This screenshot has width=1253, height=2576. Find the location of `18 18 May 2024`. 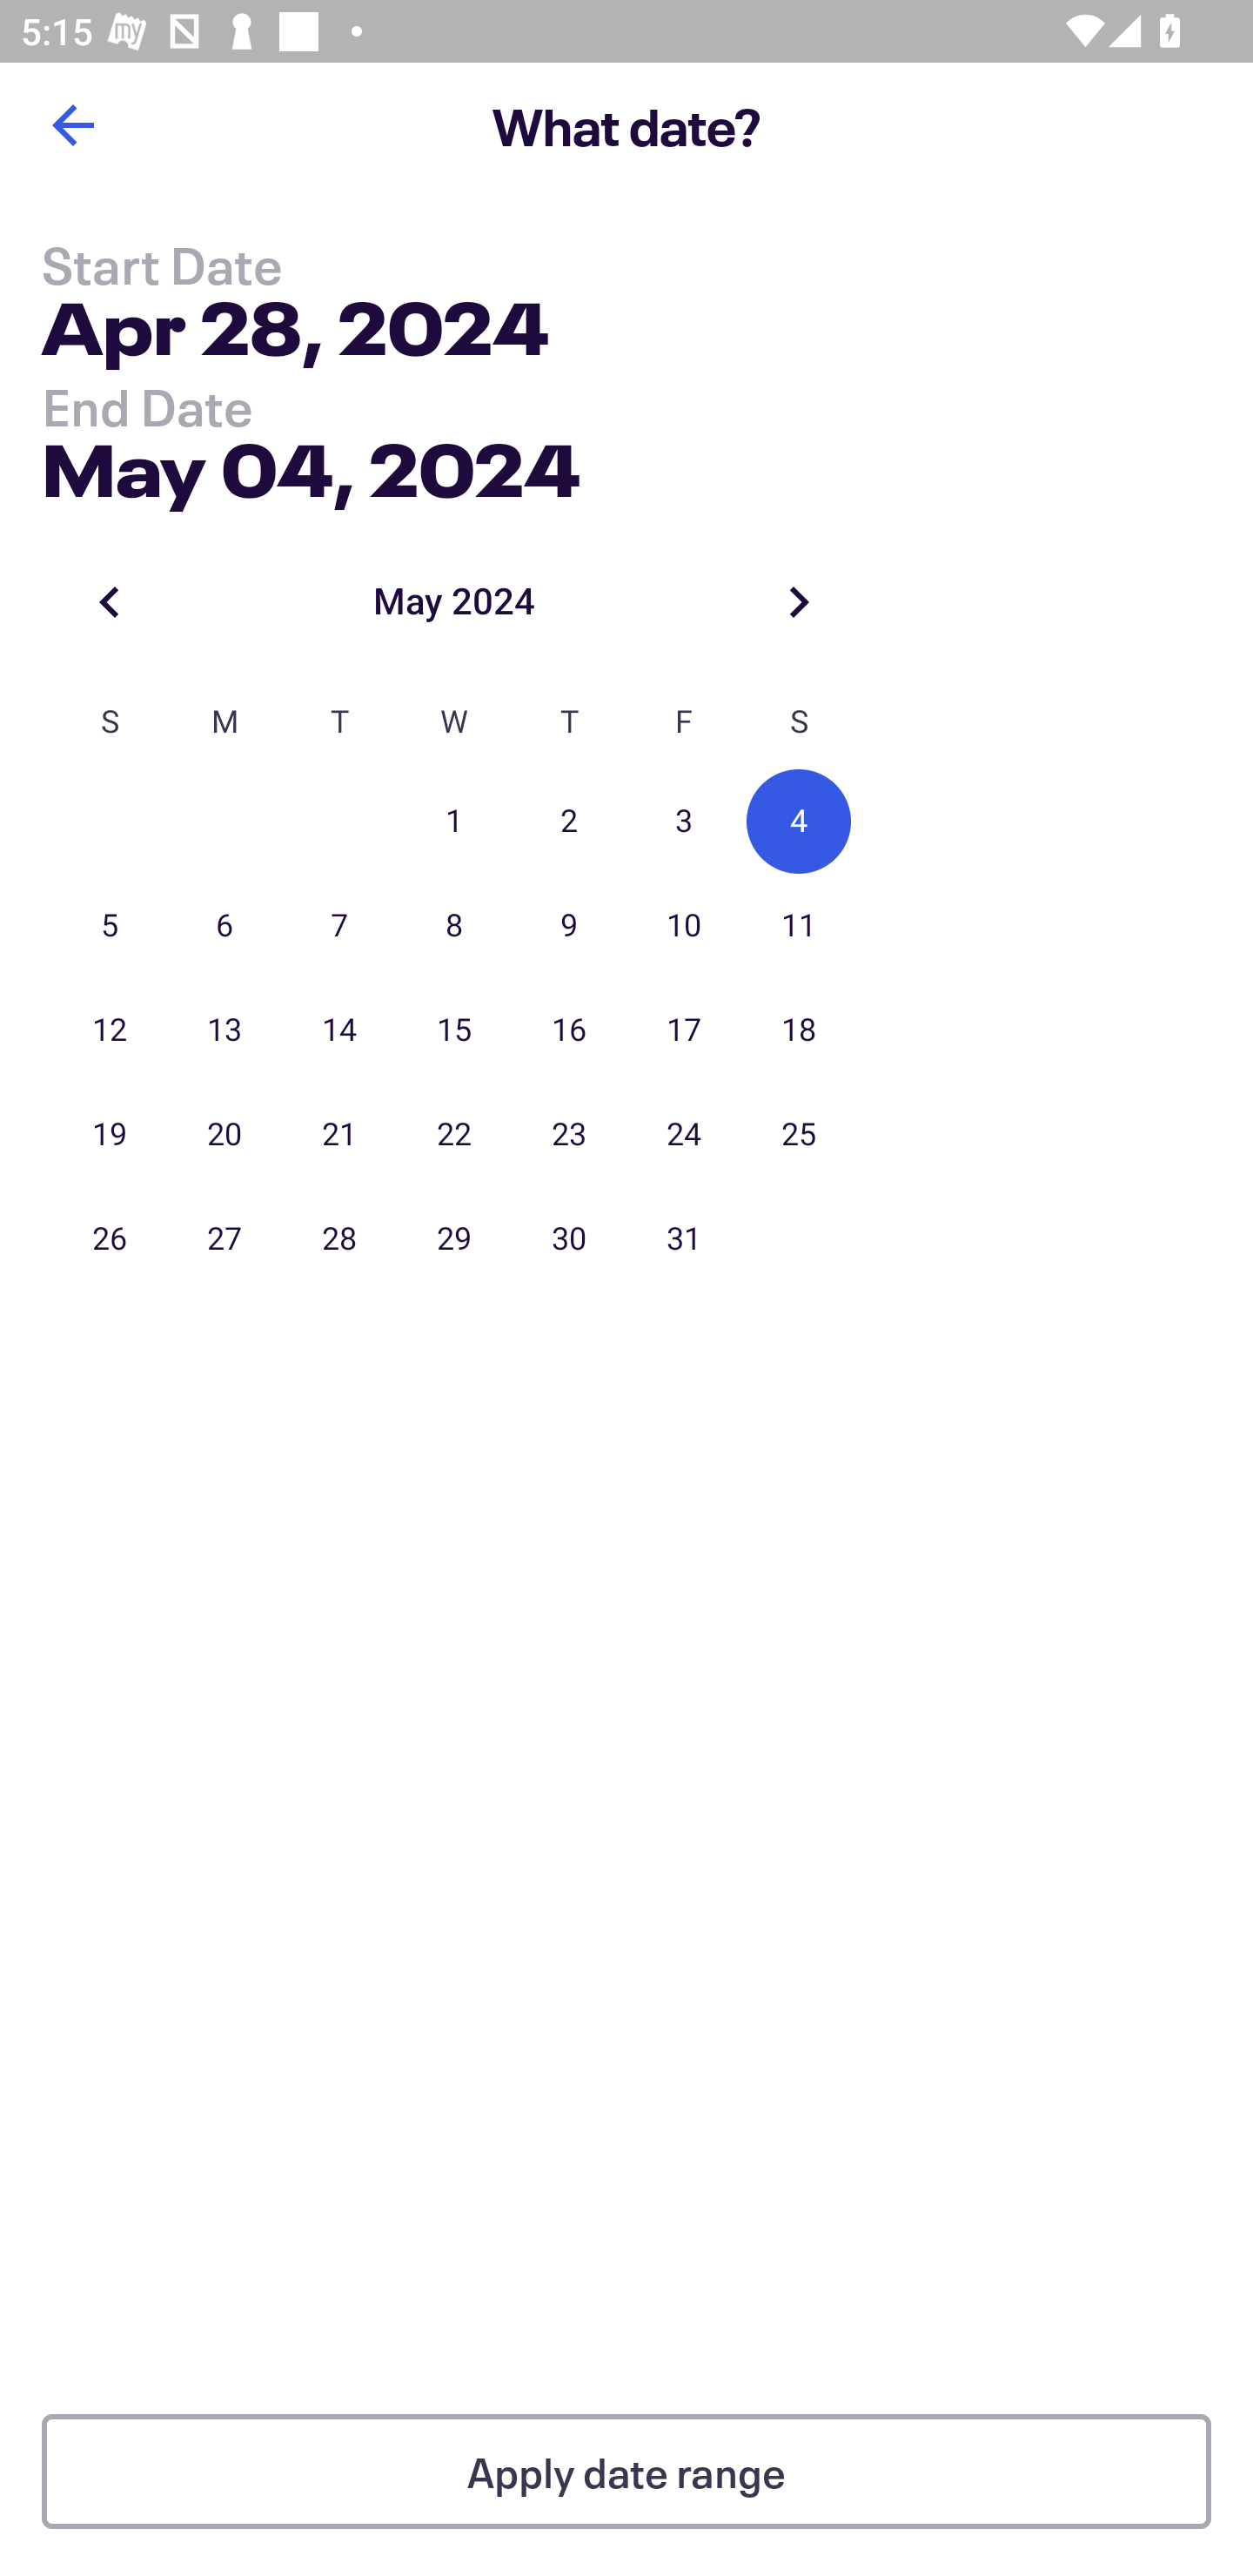

18 18 May 2024 is located at coordinates (799, 1030).